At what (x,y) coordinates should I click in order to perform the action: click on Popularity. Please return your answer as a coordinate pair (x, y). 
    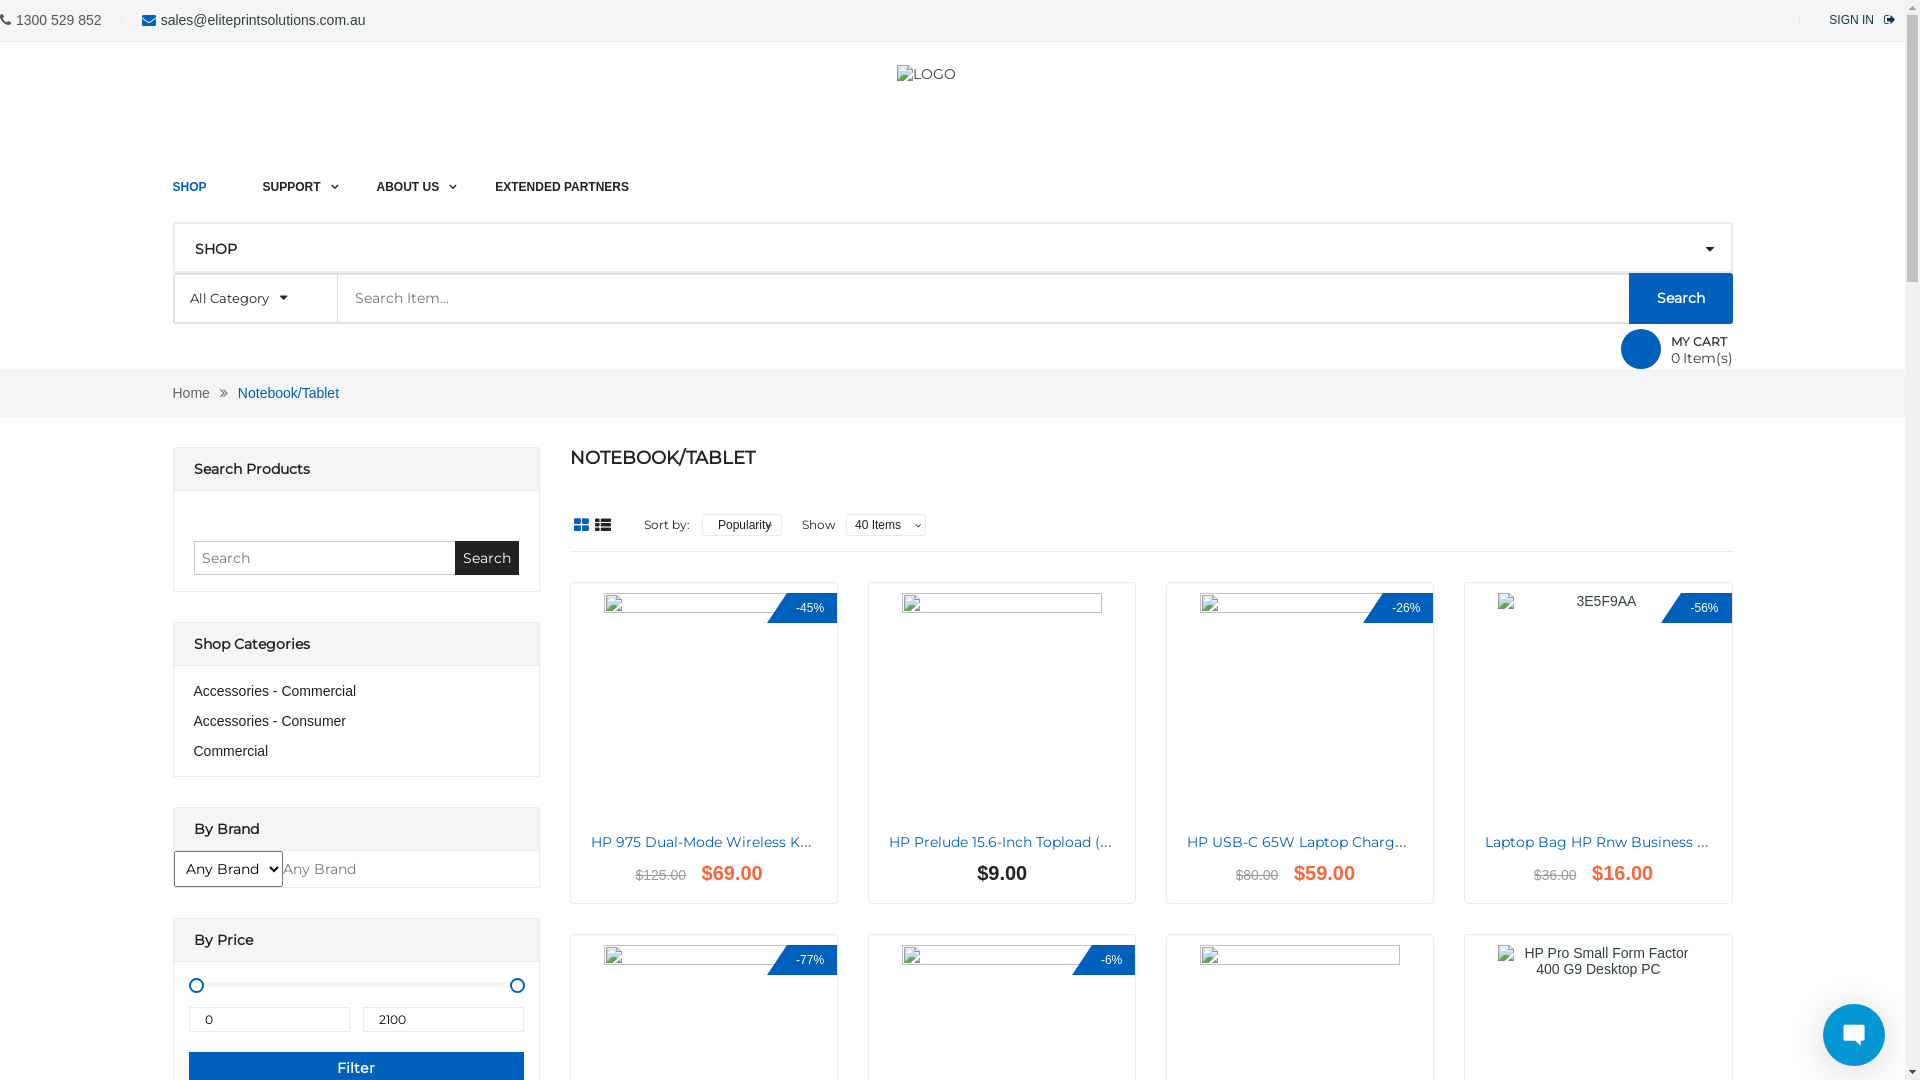
    Looking at the image, I should click on (742, 525).